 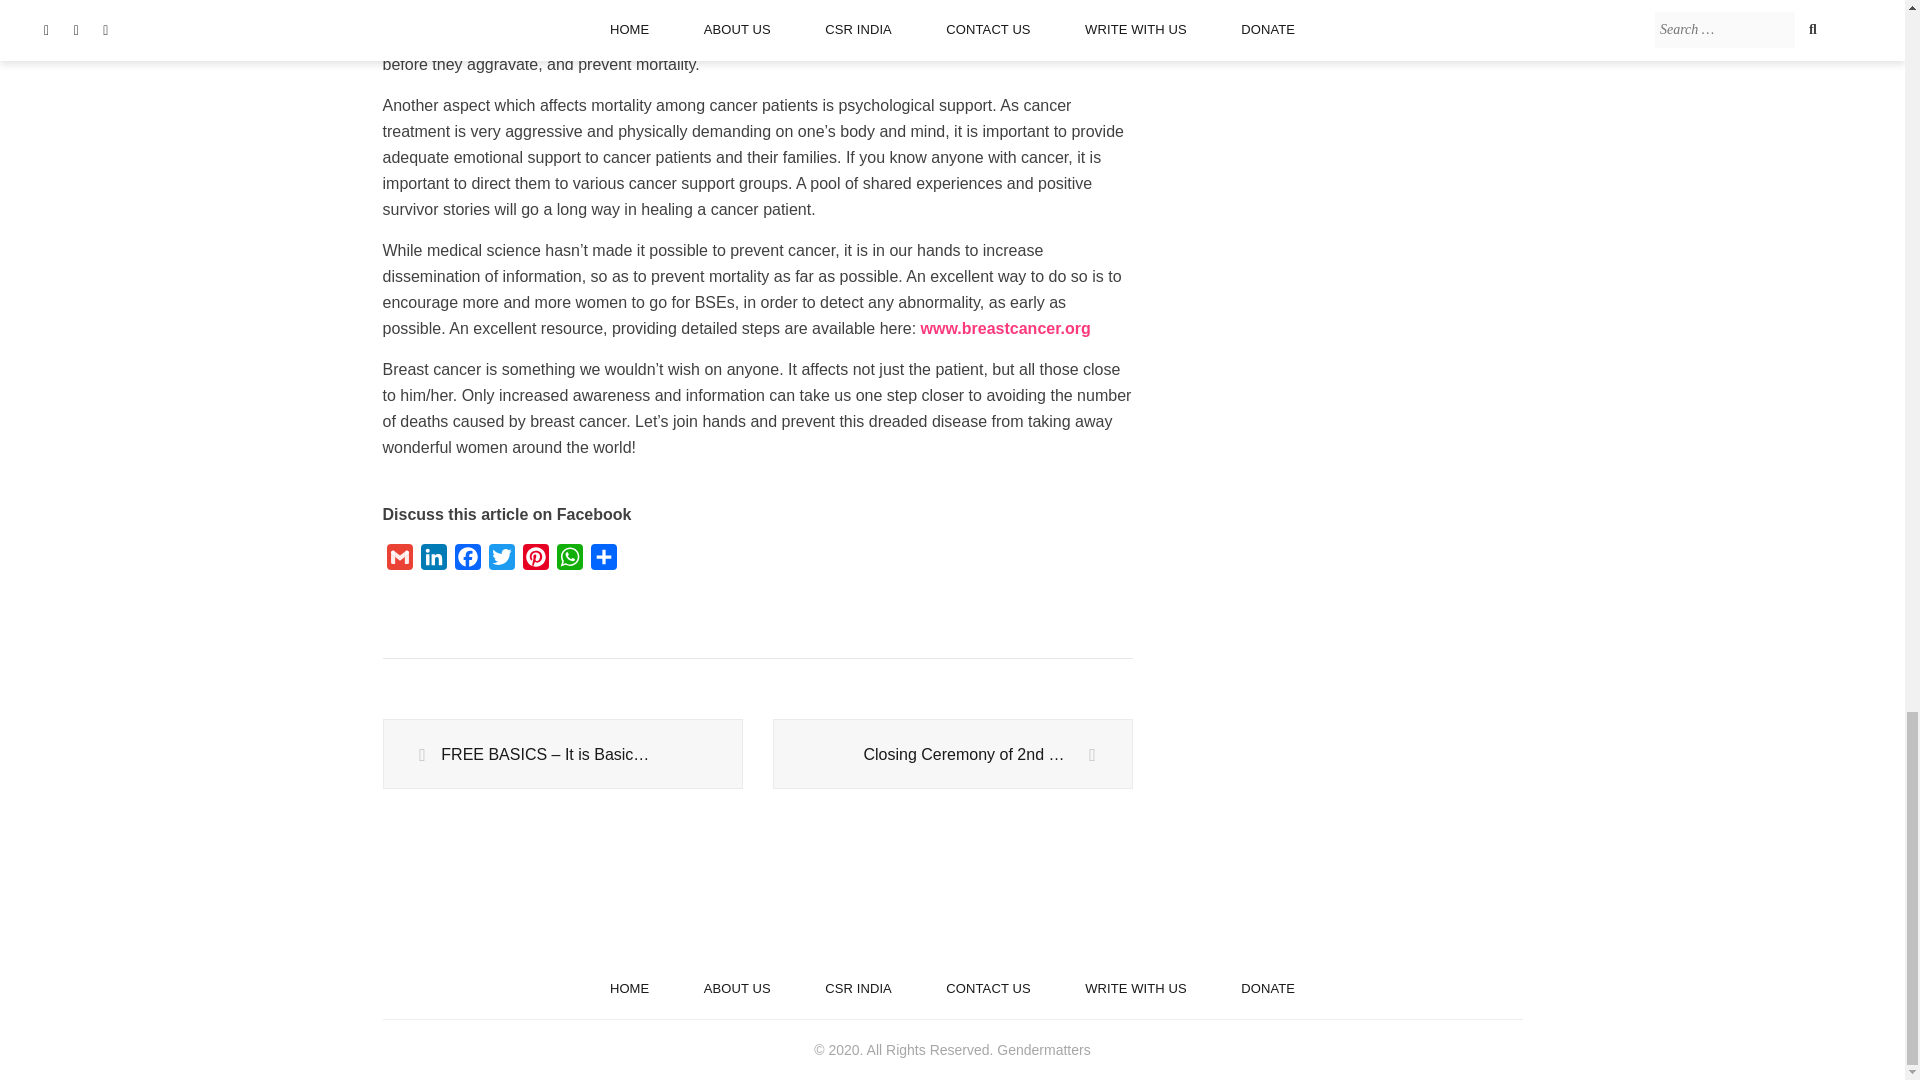 What do you see at coordinates (952, 754) in the screenshot?
I see `Closing Ceremony of 2nd Self Defence Winter Camp` at bounding box center [952, 754].